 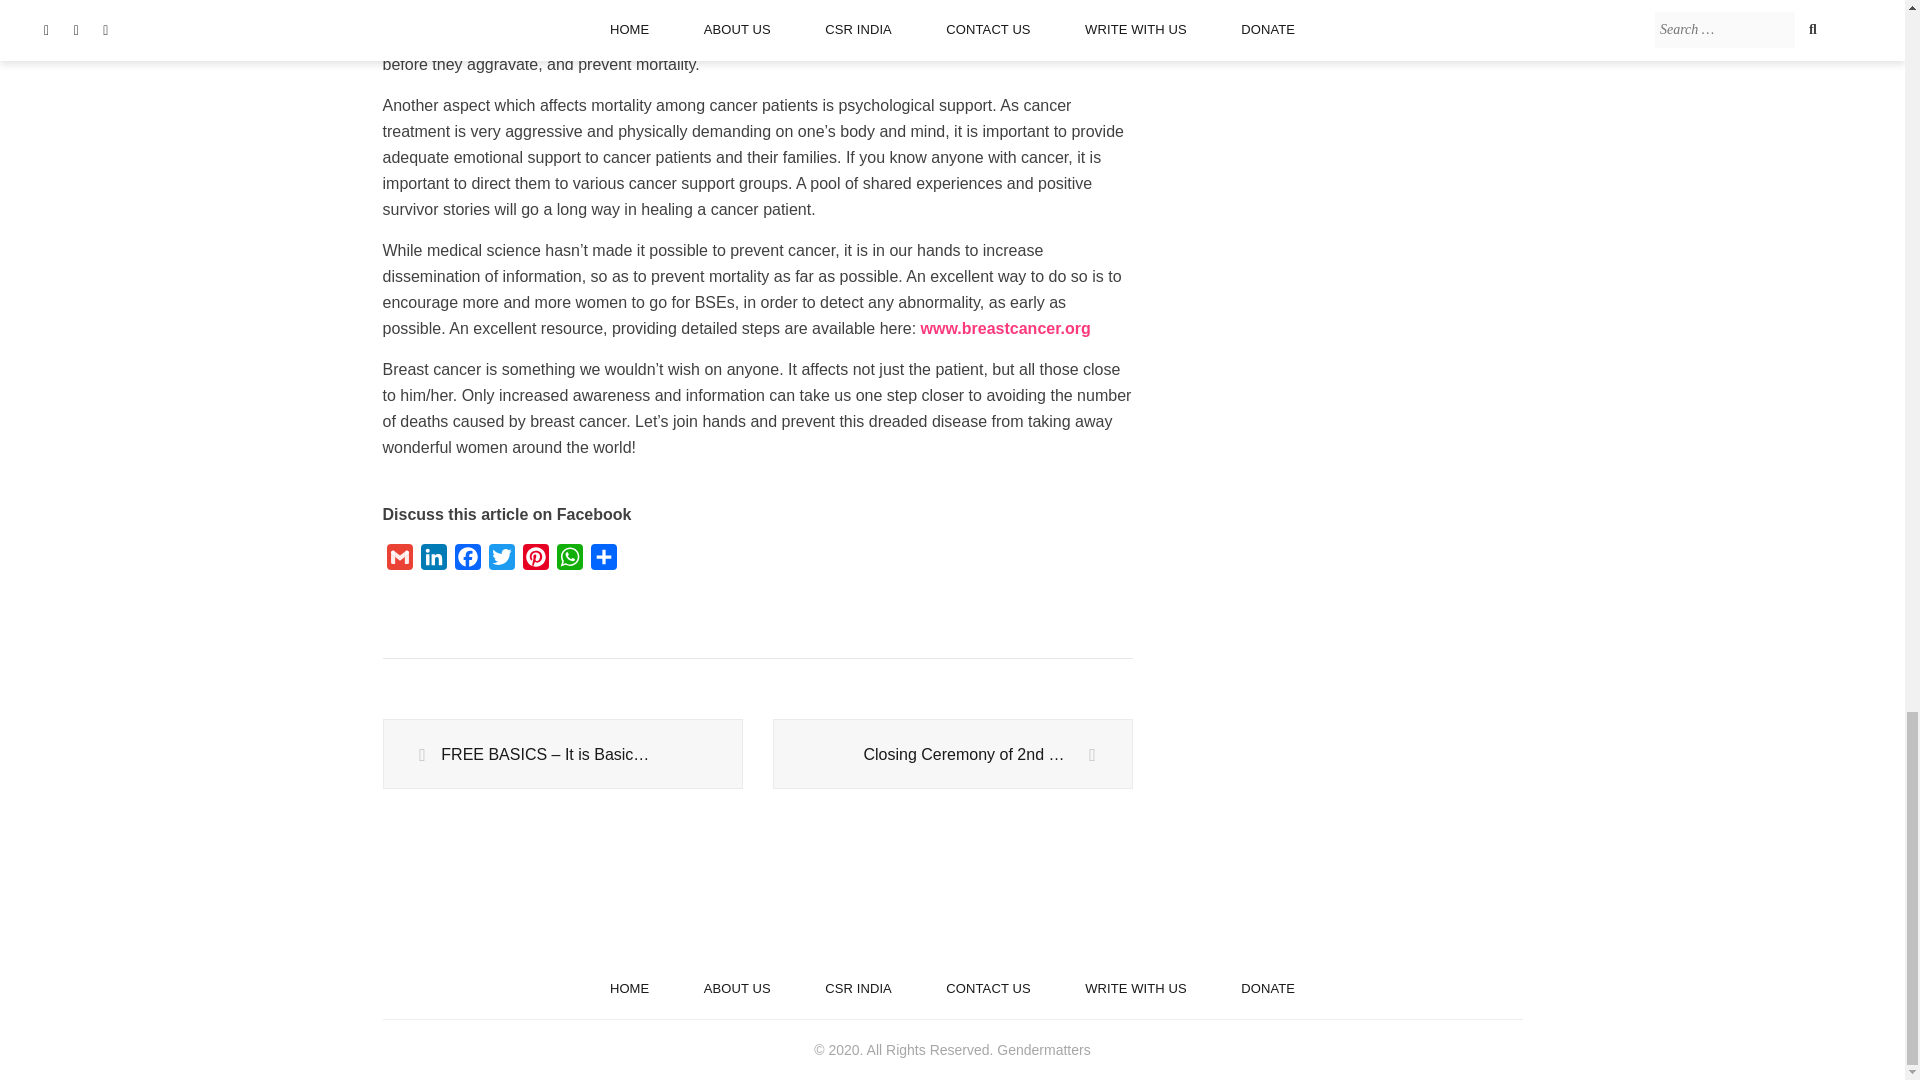 What do you see at coordinates (952, 754) in the screenshot?
I see `Closing Ceremony of 2nd Self Defence Winter Camp` at bounding box center [952, 754].